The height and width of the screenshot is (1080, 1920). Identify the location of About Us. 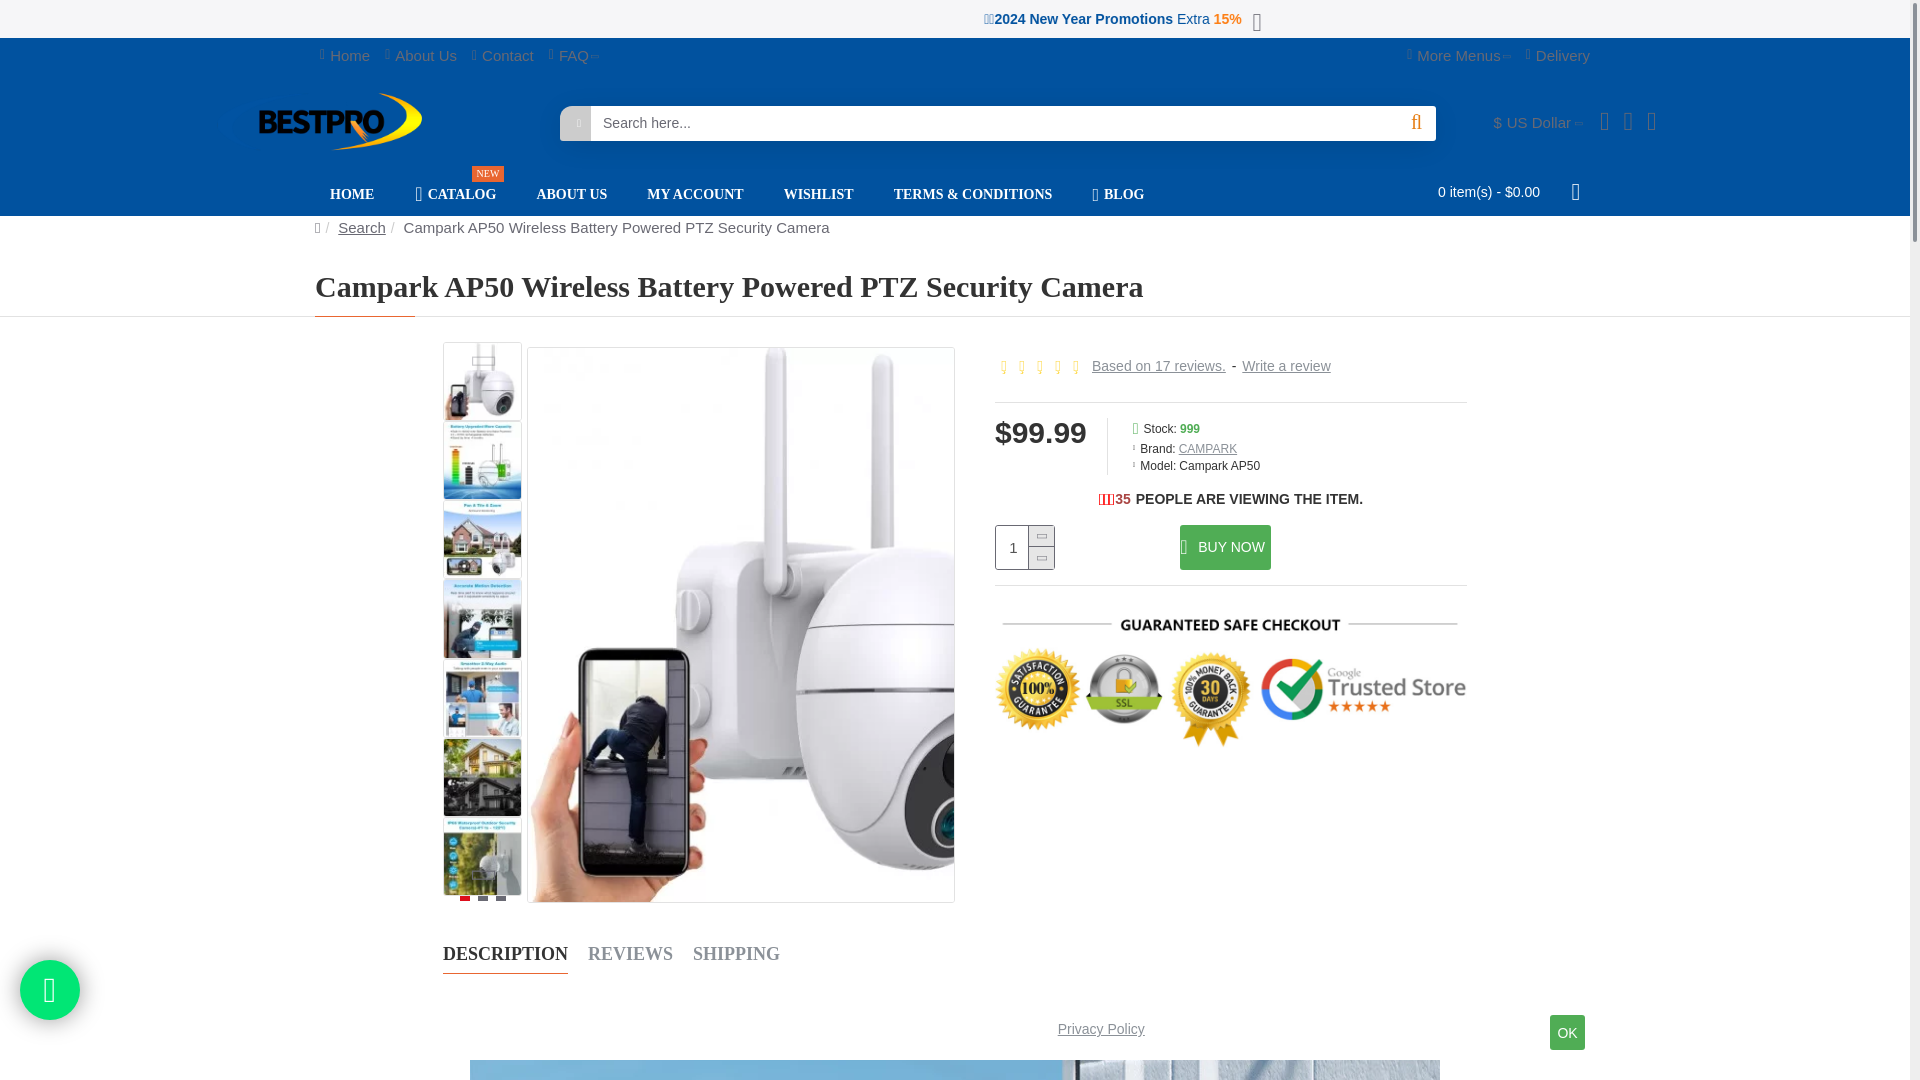
(421, 55).